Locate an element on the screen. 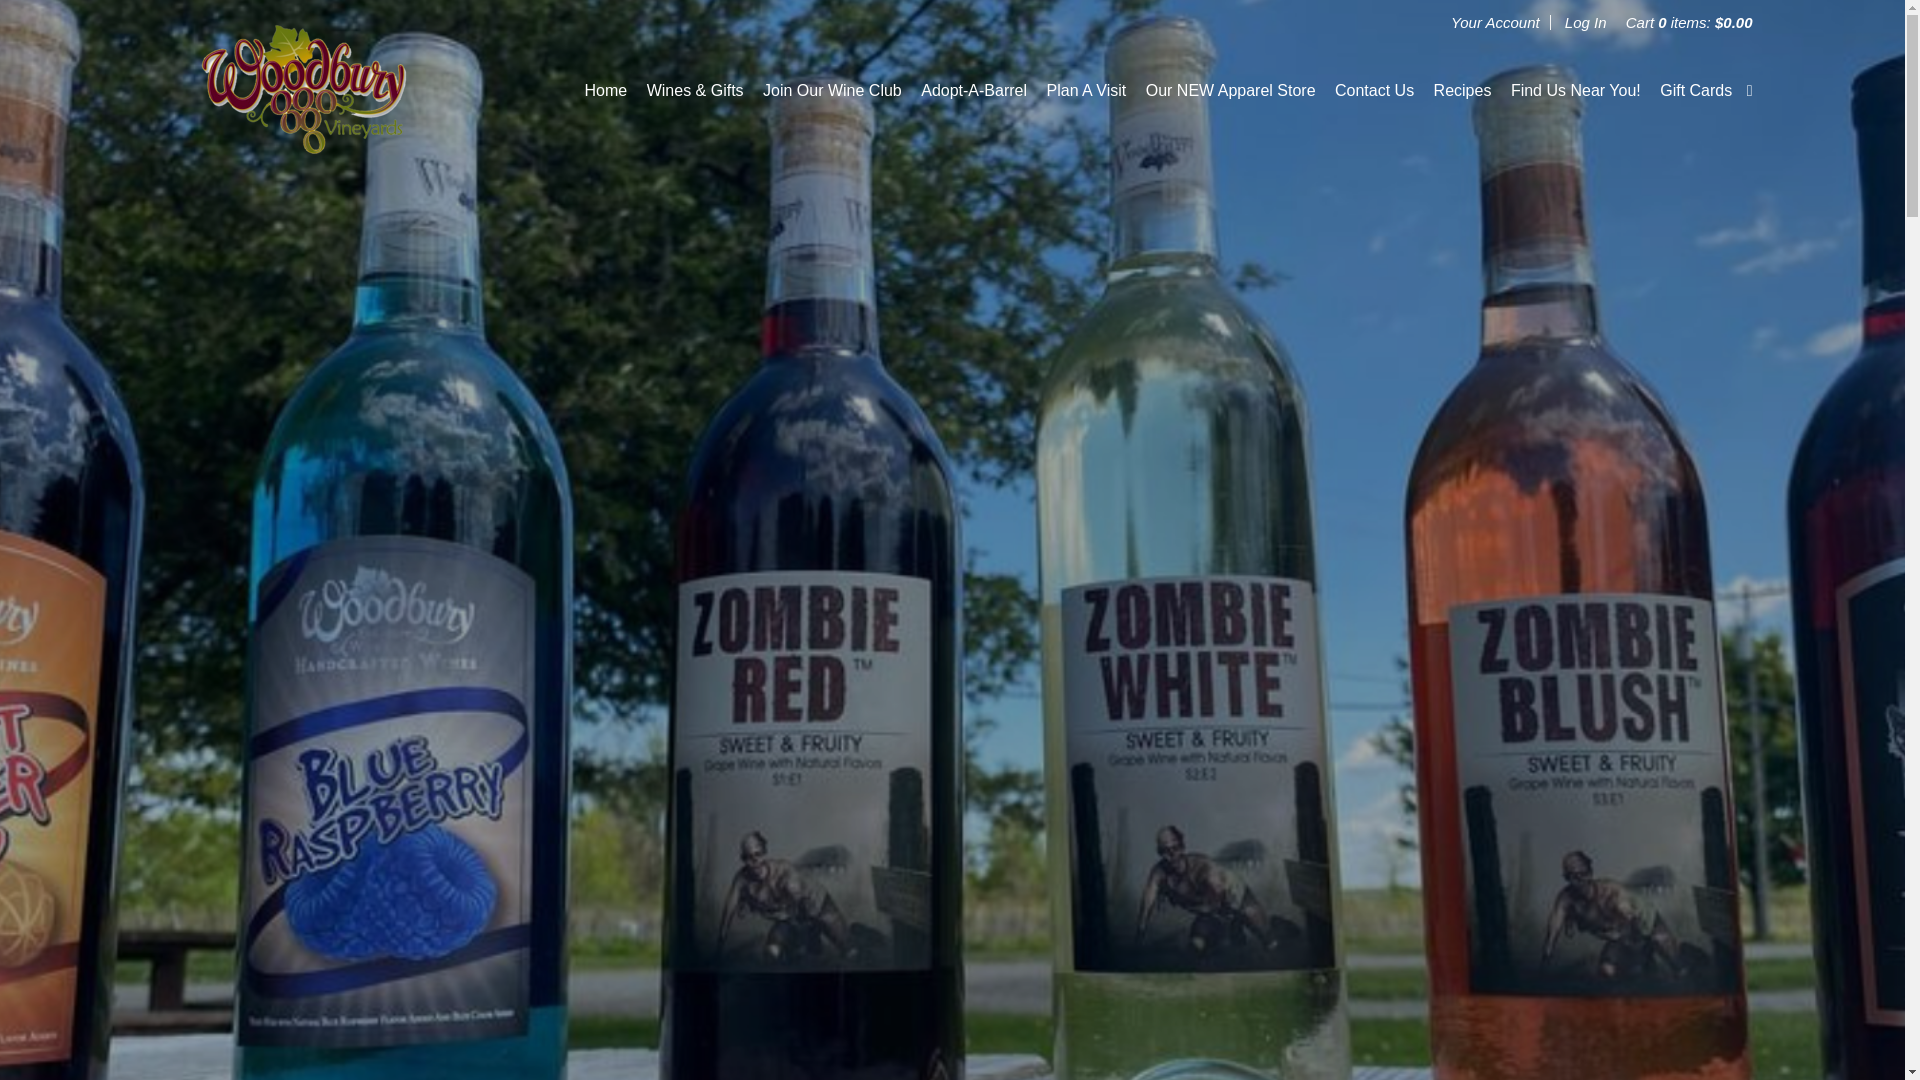 The height and width of the screenshot is (1080, 1920). Your Account is located at coordinates (1495, 22).